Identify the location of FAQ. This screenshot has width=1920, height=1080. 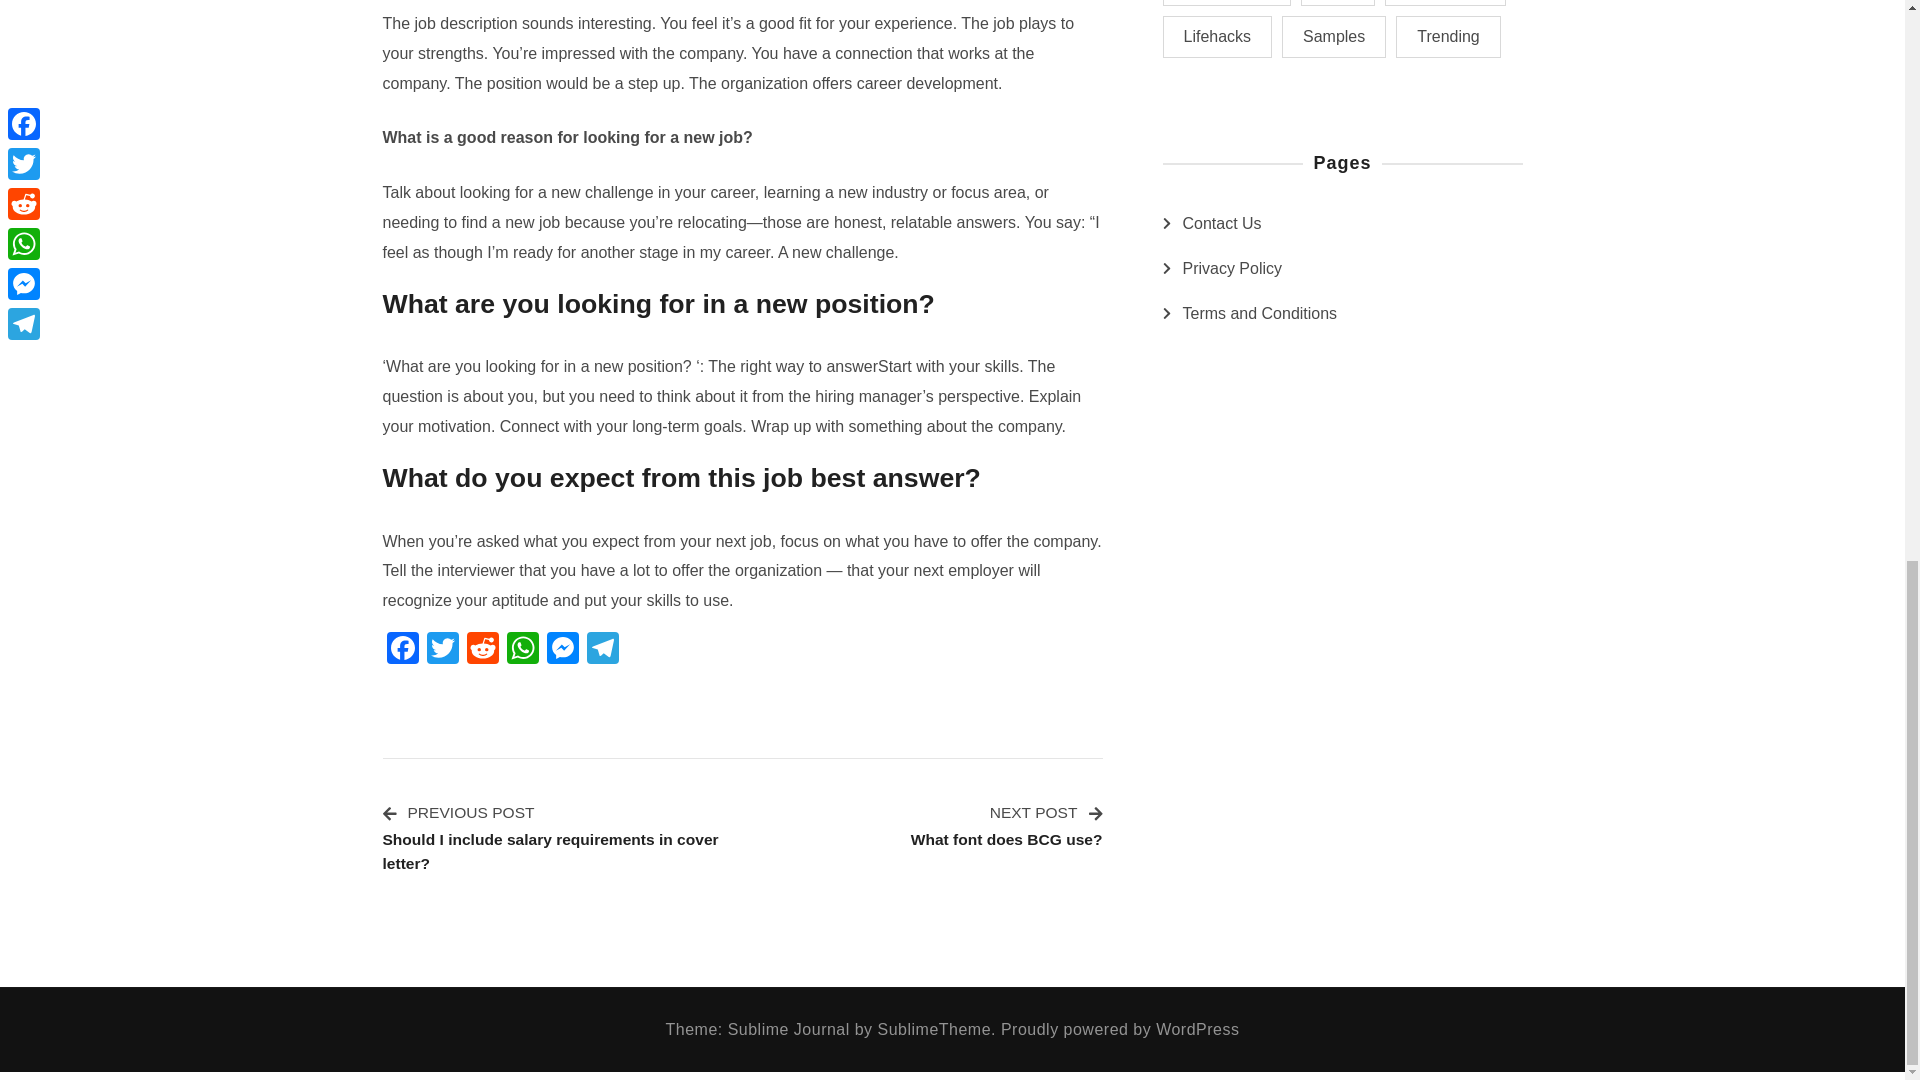
(1338, 3).